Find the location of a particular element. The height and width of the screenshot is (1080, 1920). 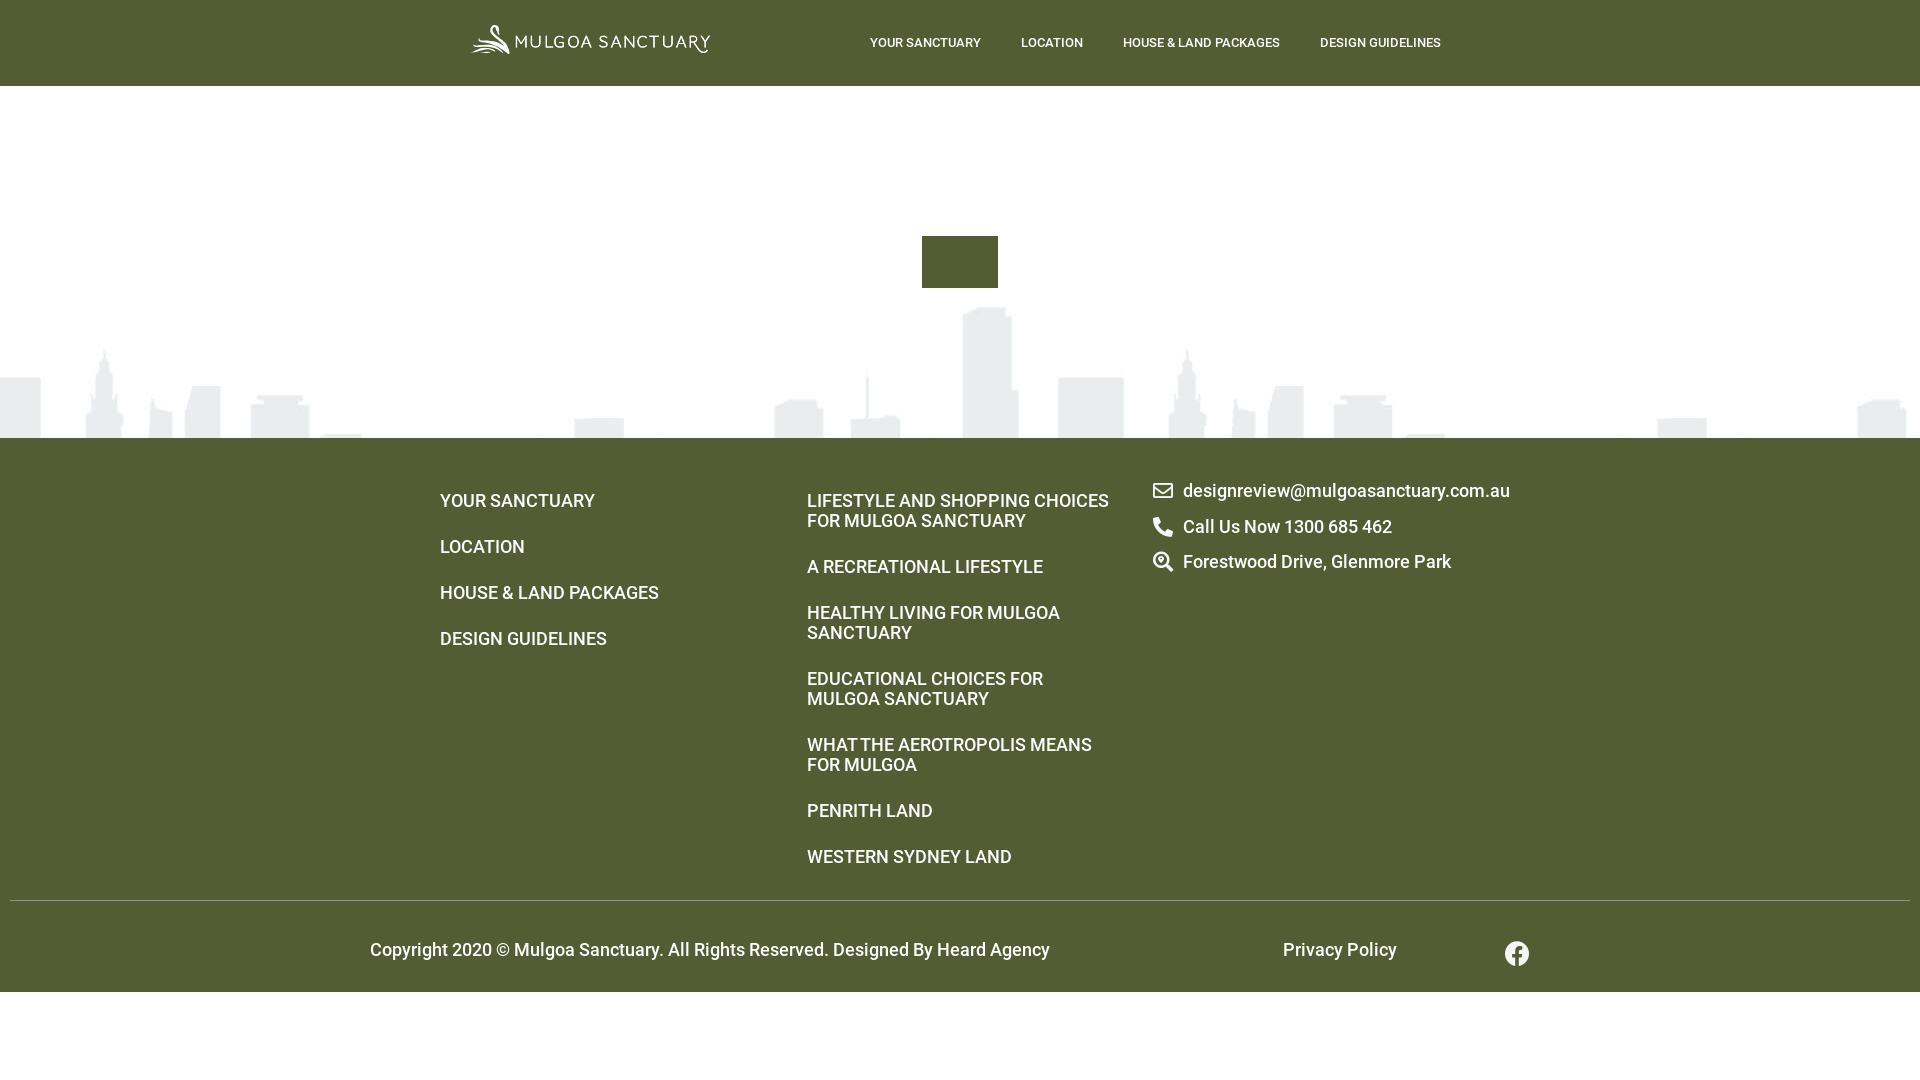

LOCATION is located at coordinates (594, 547).